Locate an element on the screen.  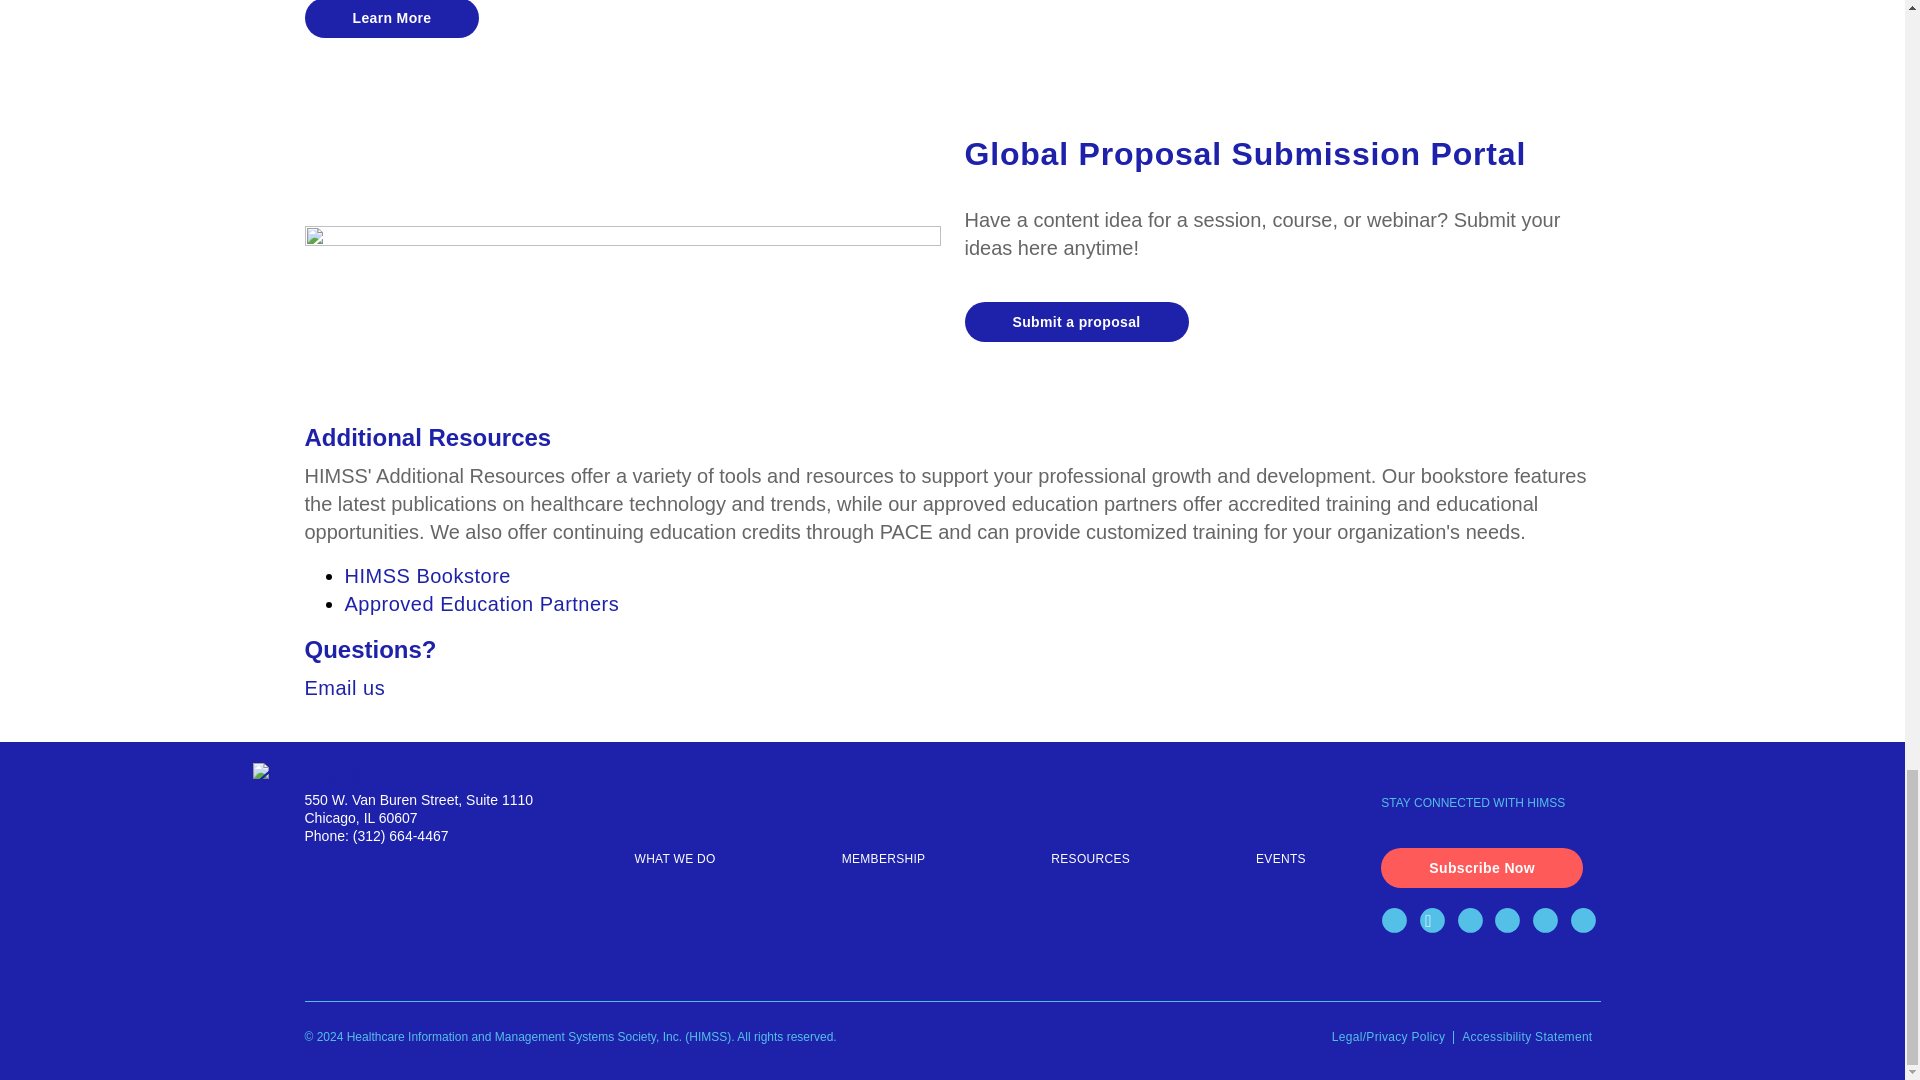
Himss.org is located at coordinates (432, 774).